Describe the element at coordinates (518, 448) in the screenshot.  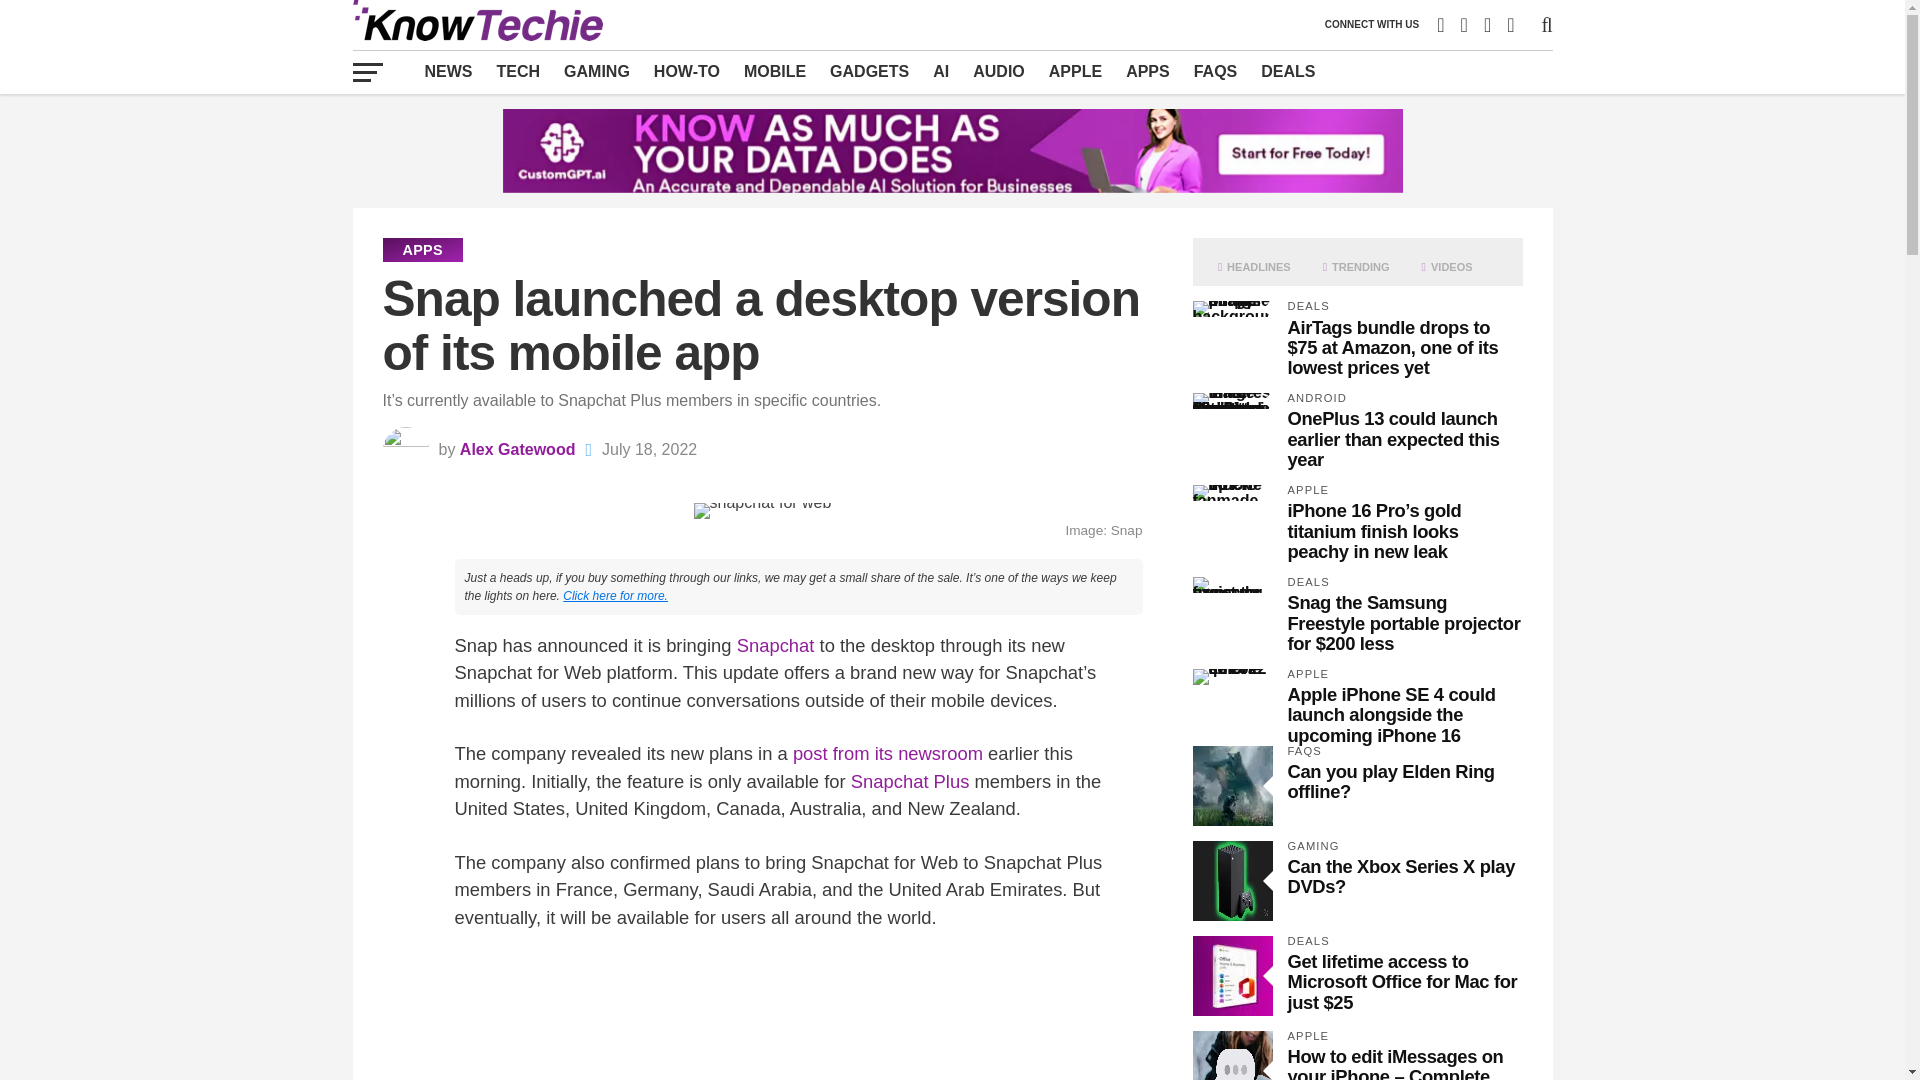
I see `Posts by Alex Gatewood` at that location.